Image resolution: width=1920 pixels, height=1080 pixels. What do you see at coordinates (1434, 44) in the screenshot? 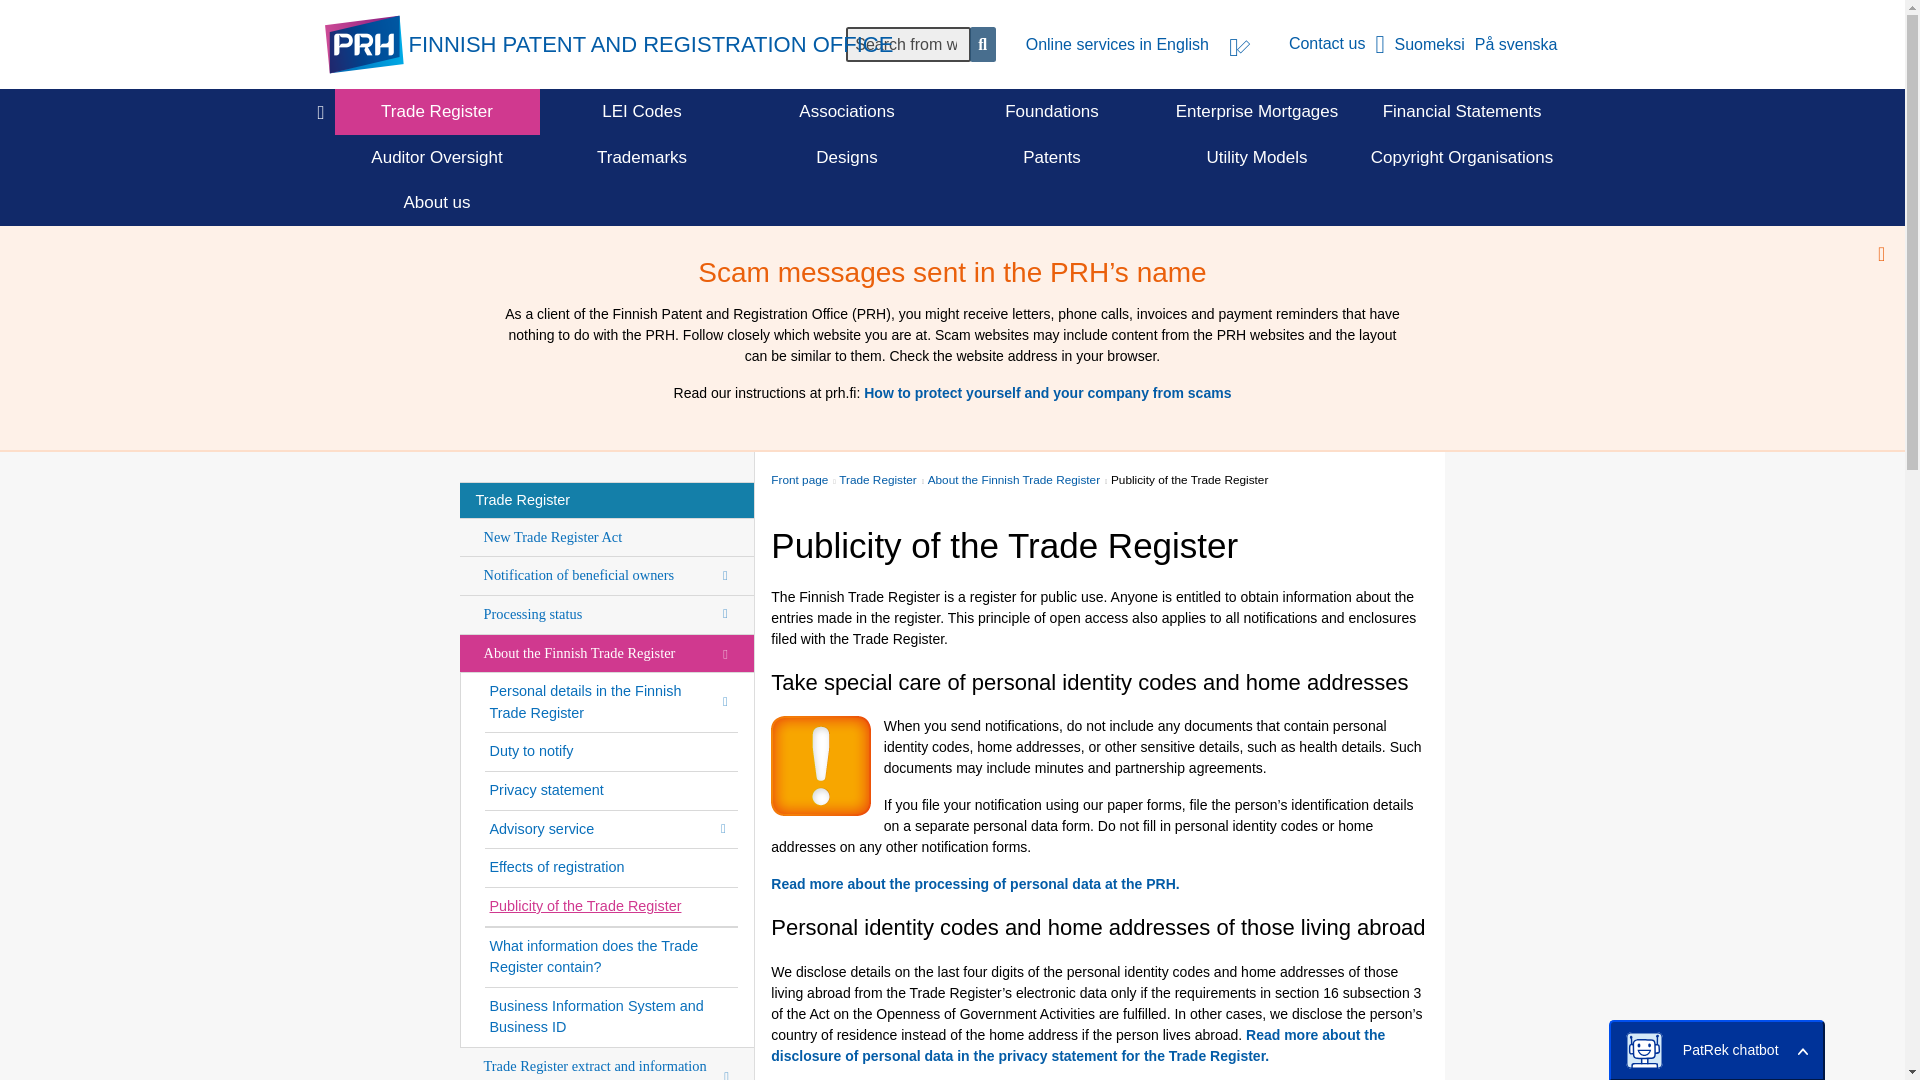
I see `Suomeksi` at bounding box center [1434, 44].